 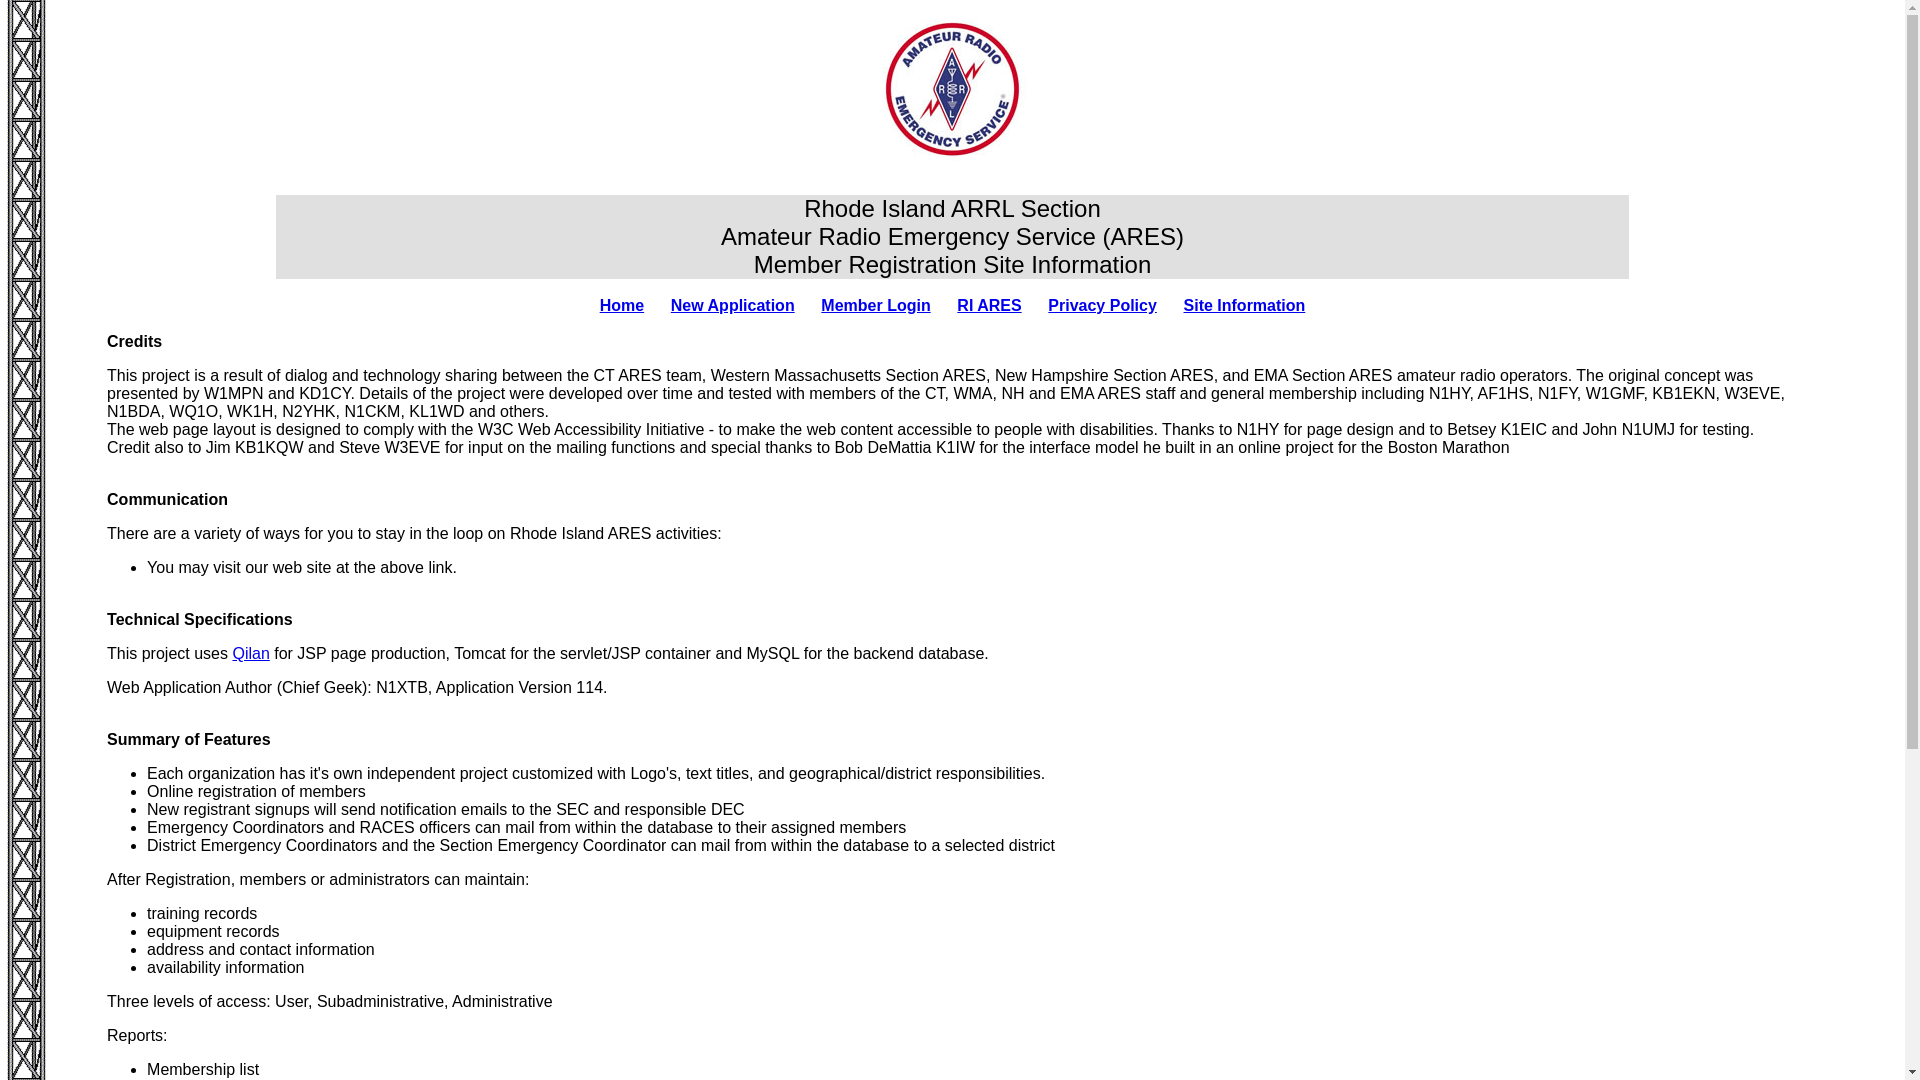 I want to click on New Application, so click(x=732, y=306).